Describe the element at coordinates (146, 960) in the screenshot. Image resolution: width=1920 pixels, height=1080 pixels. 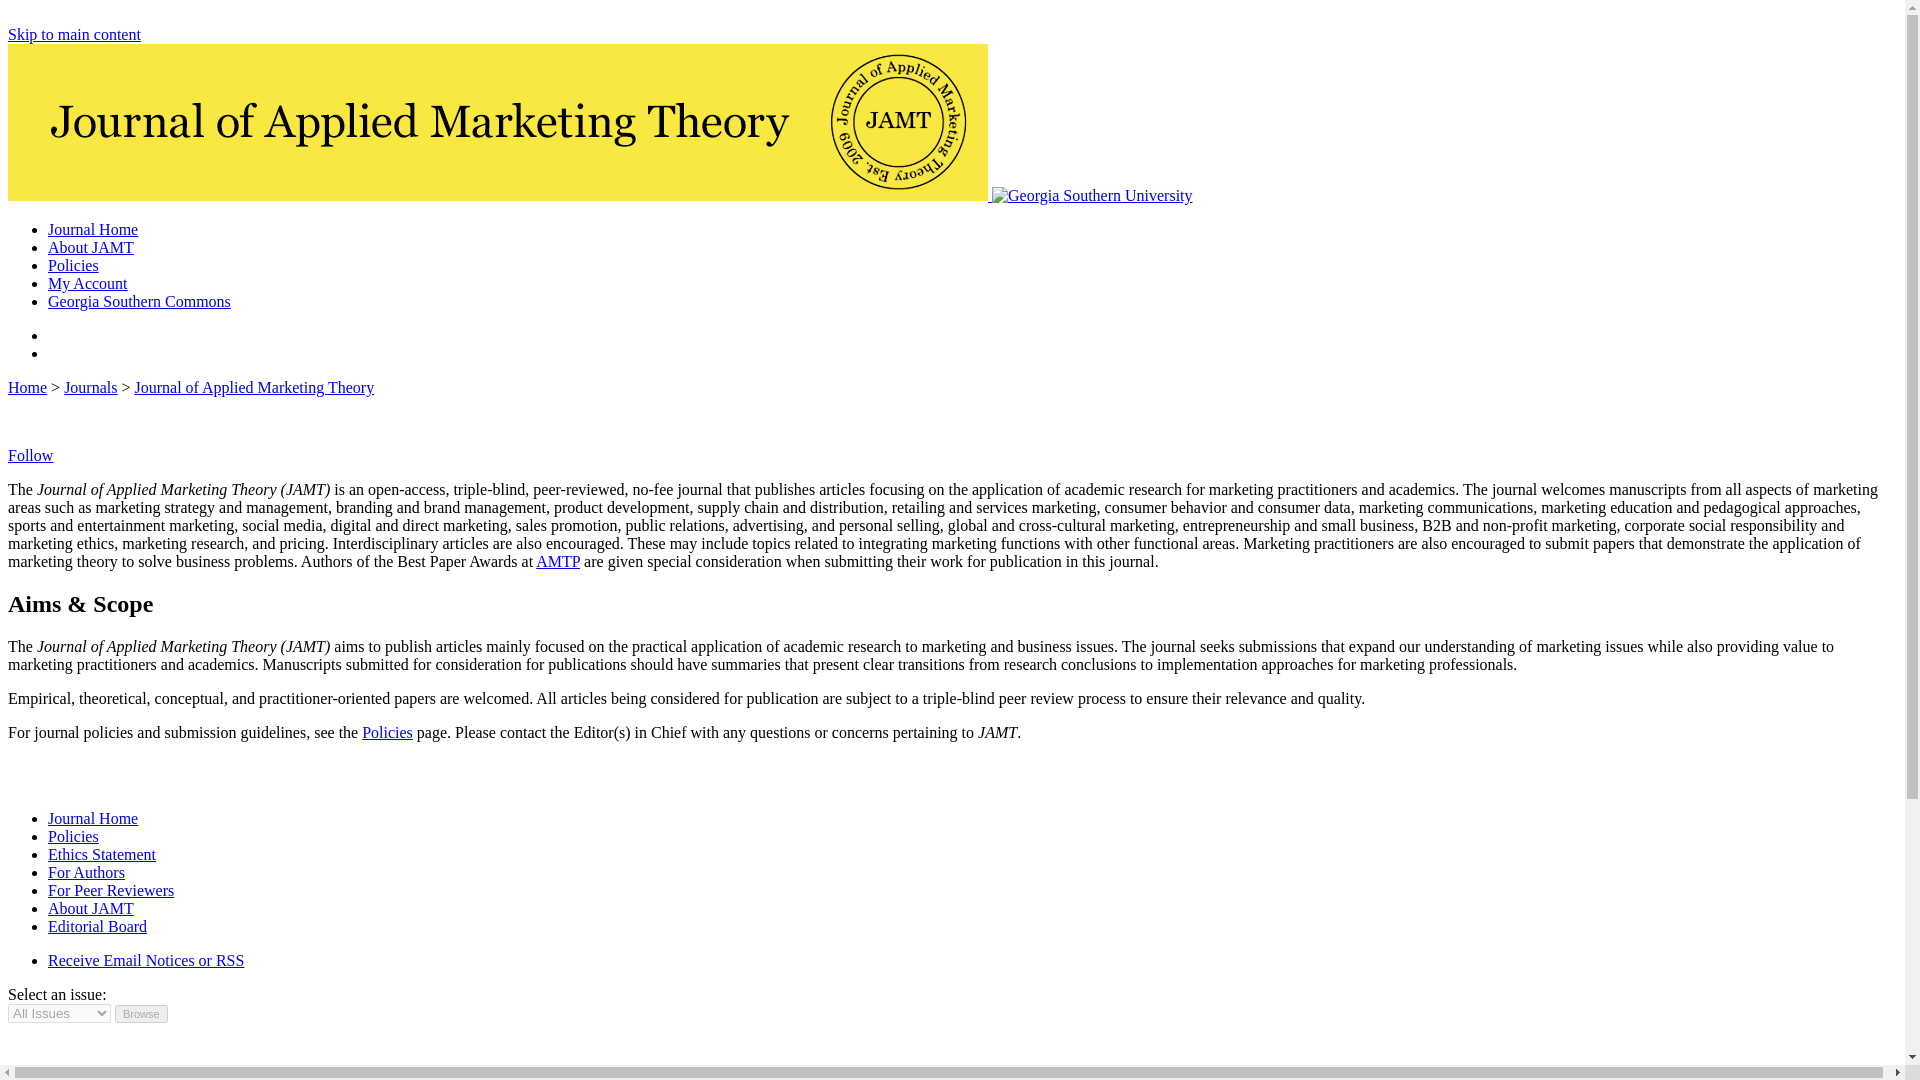
I see `Receive notifications of new content` at that location.